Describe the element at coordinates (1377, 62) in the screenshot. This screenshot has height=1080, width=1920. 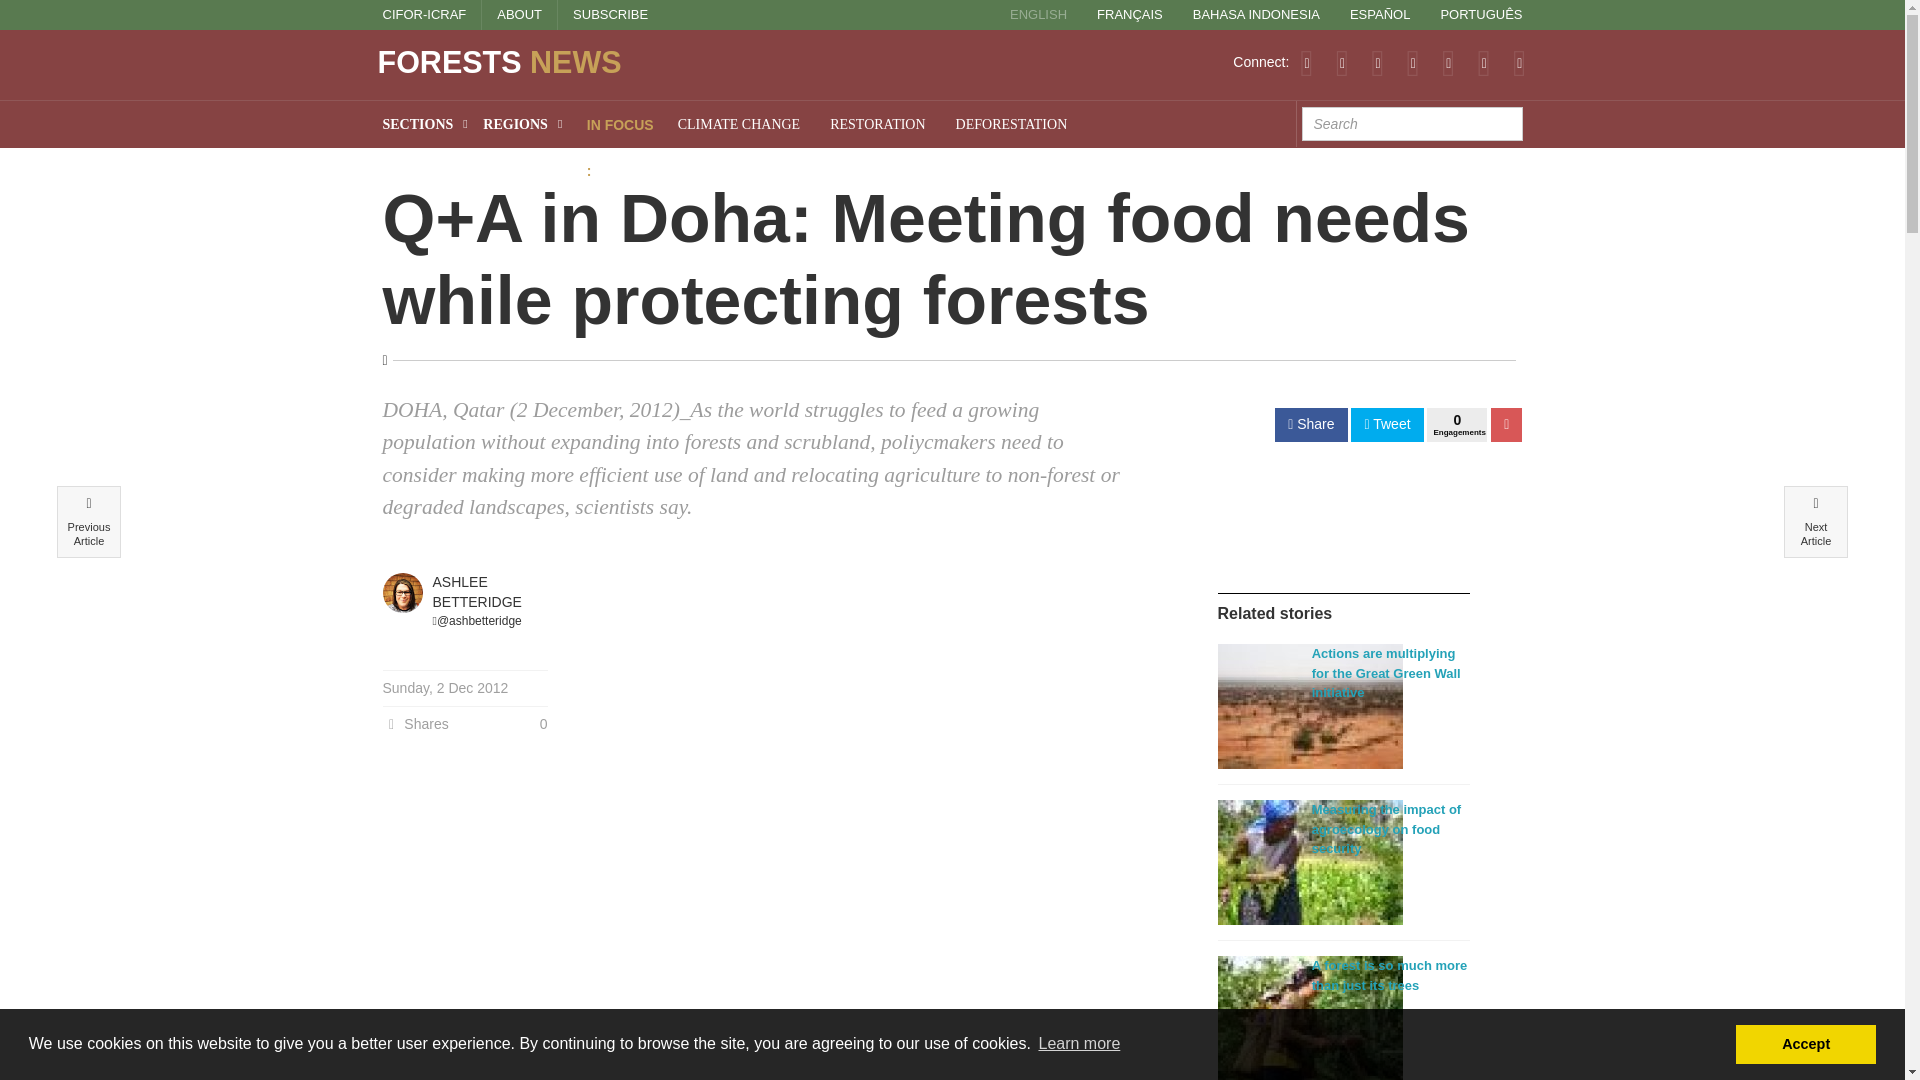
I see `Facebook` at that location.